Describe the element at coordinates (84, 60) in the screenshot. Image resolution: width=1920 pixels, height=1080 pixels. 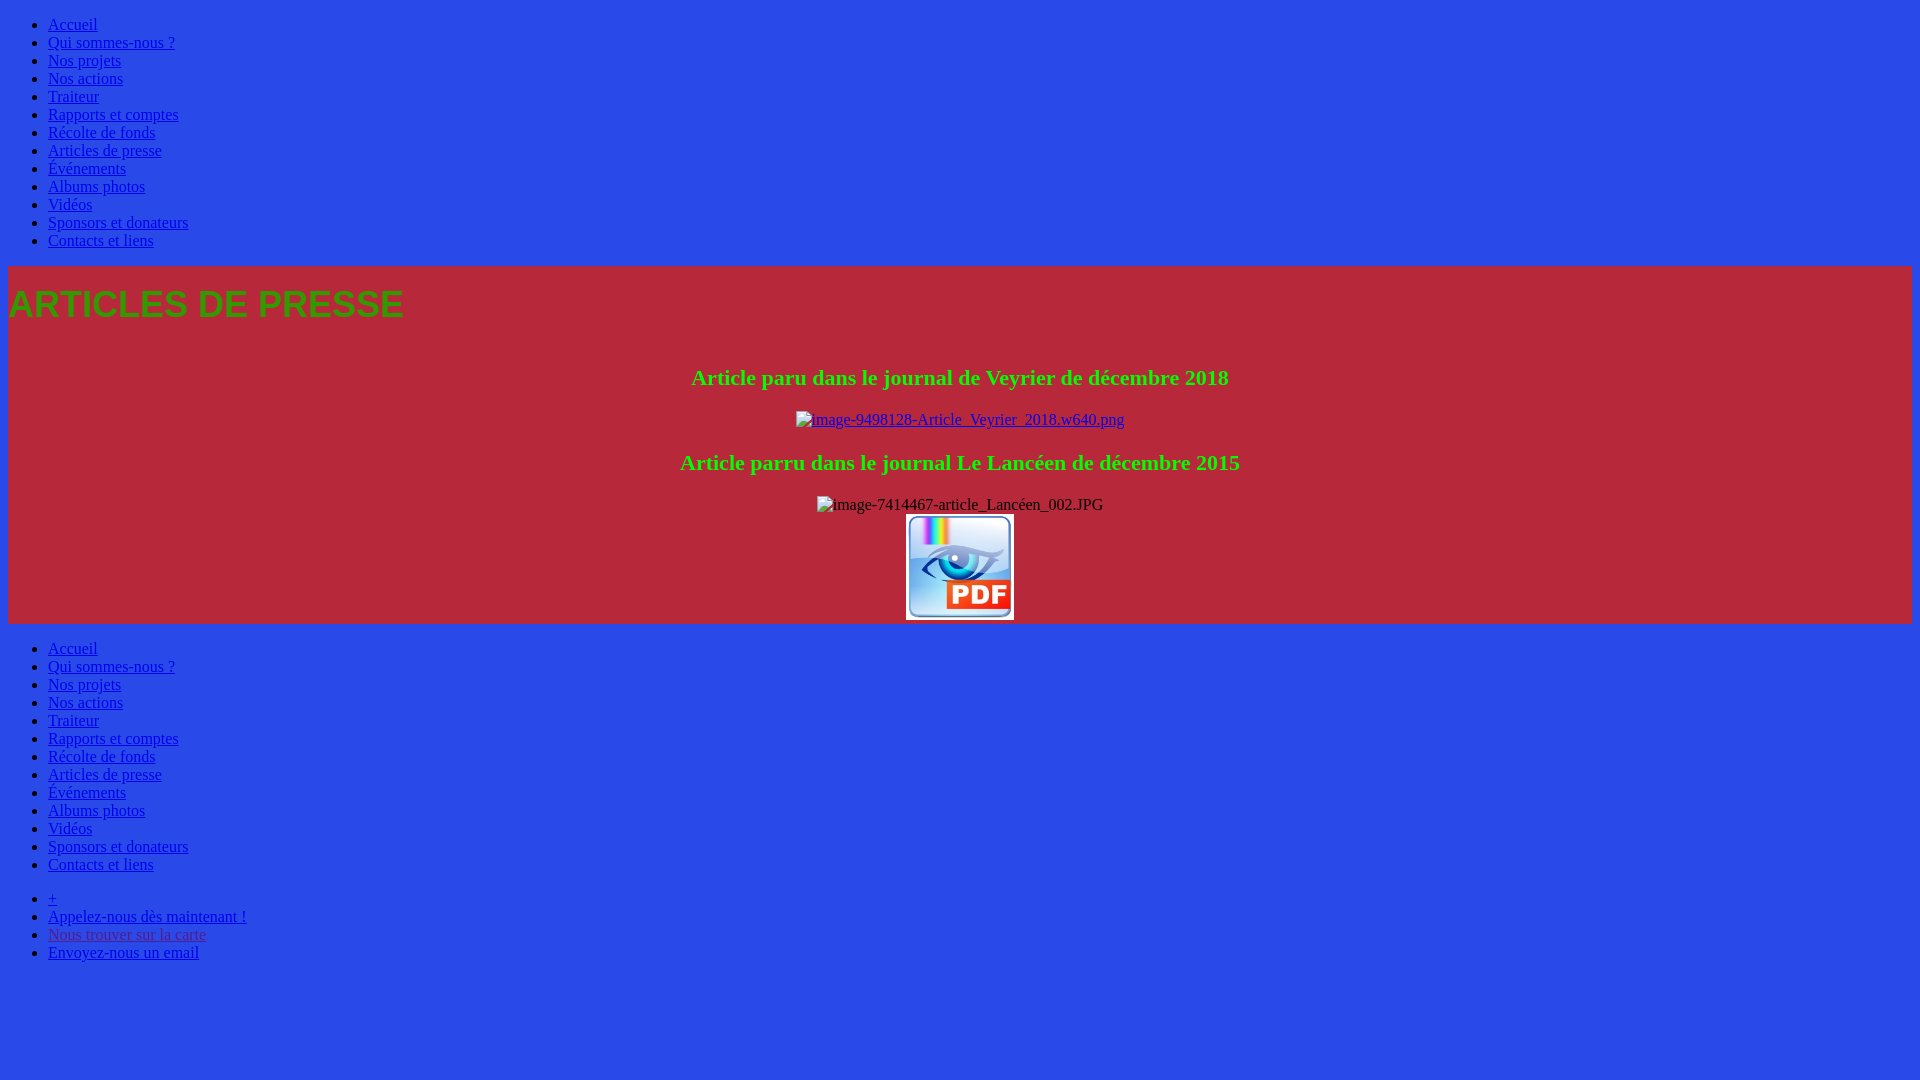
I see `Nos projets` at that location.